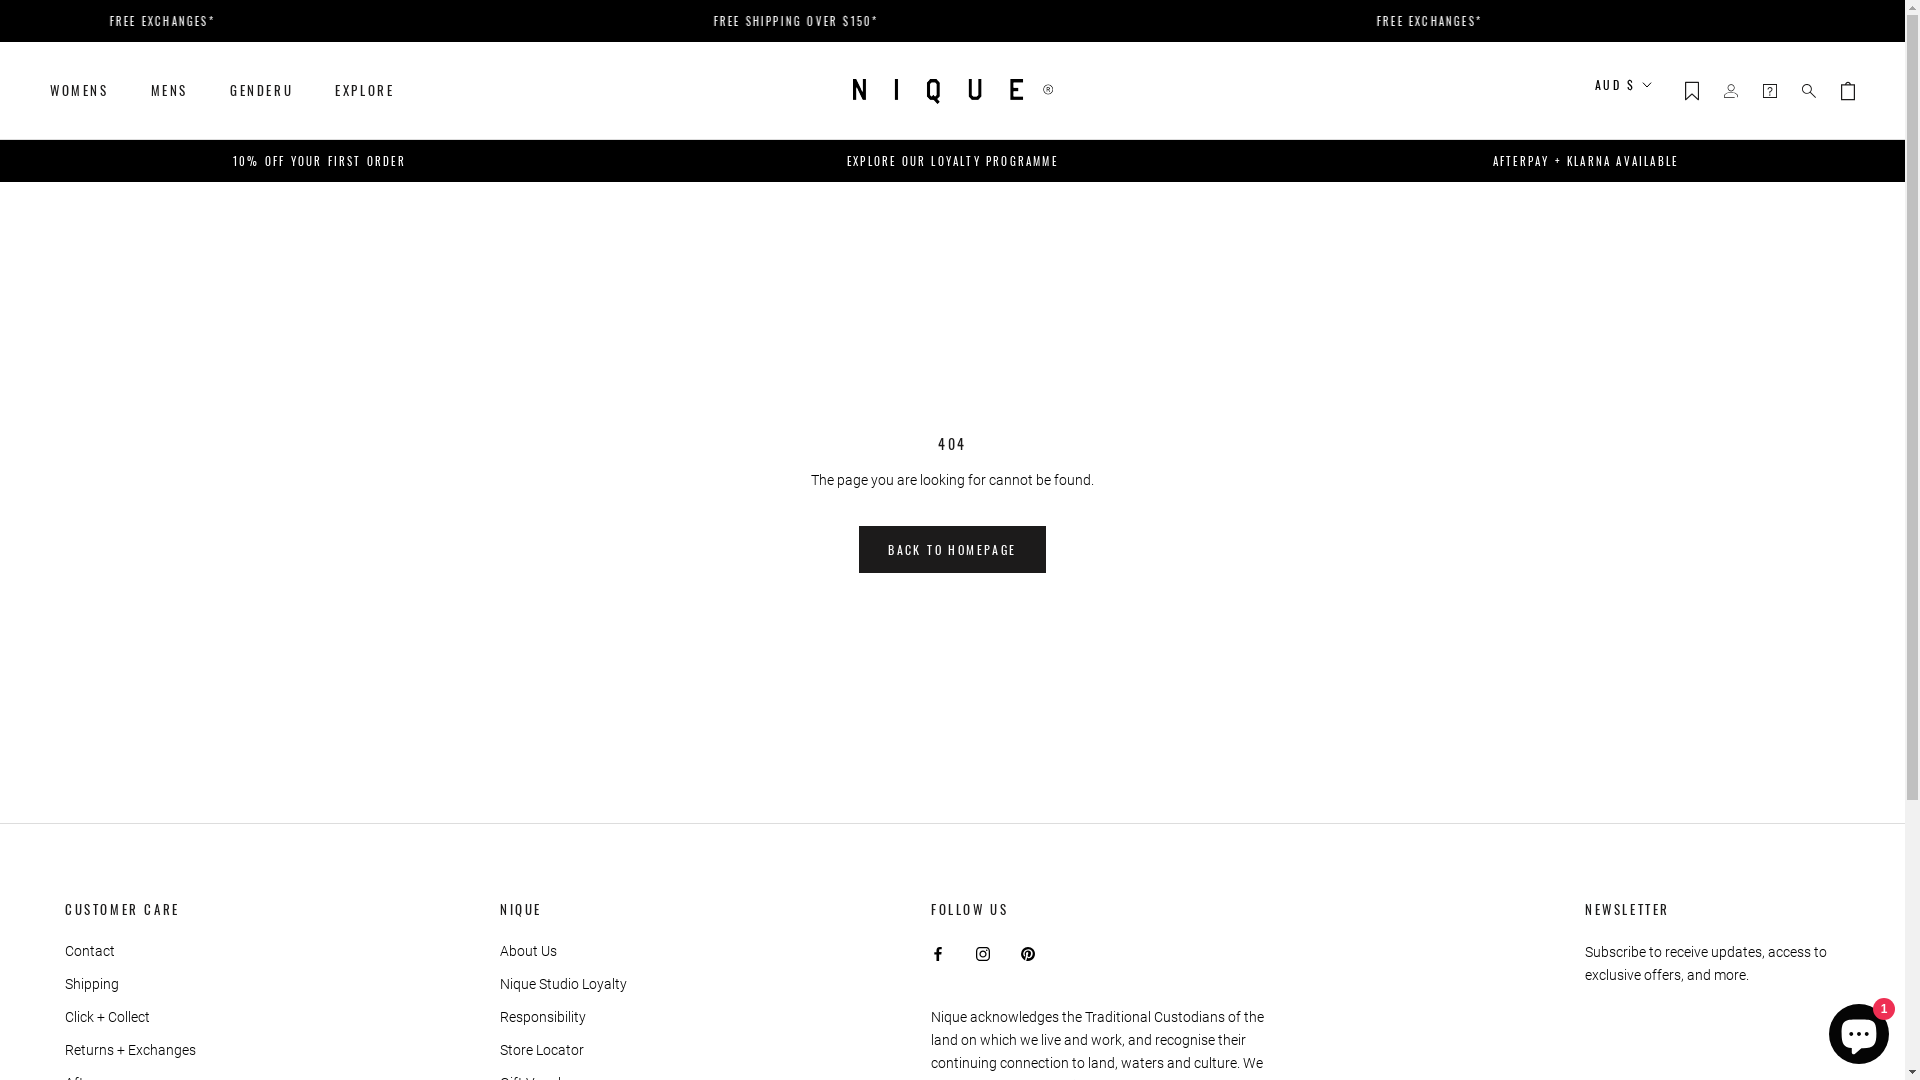 The image size is (1920, 1080). I want to click on DKK, so click(1655, 339).